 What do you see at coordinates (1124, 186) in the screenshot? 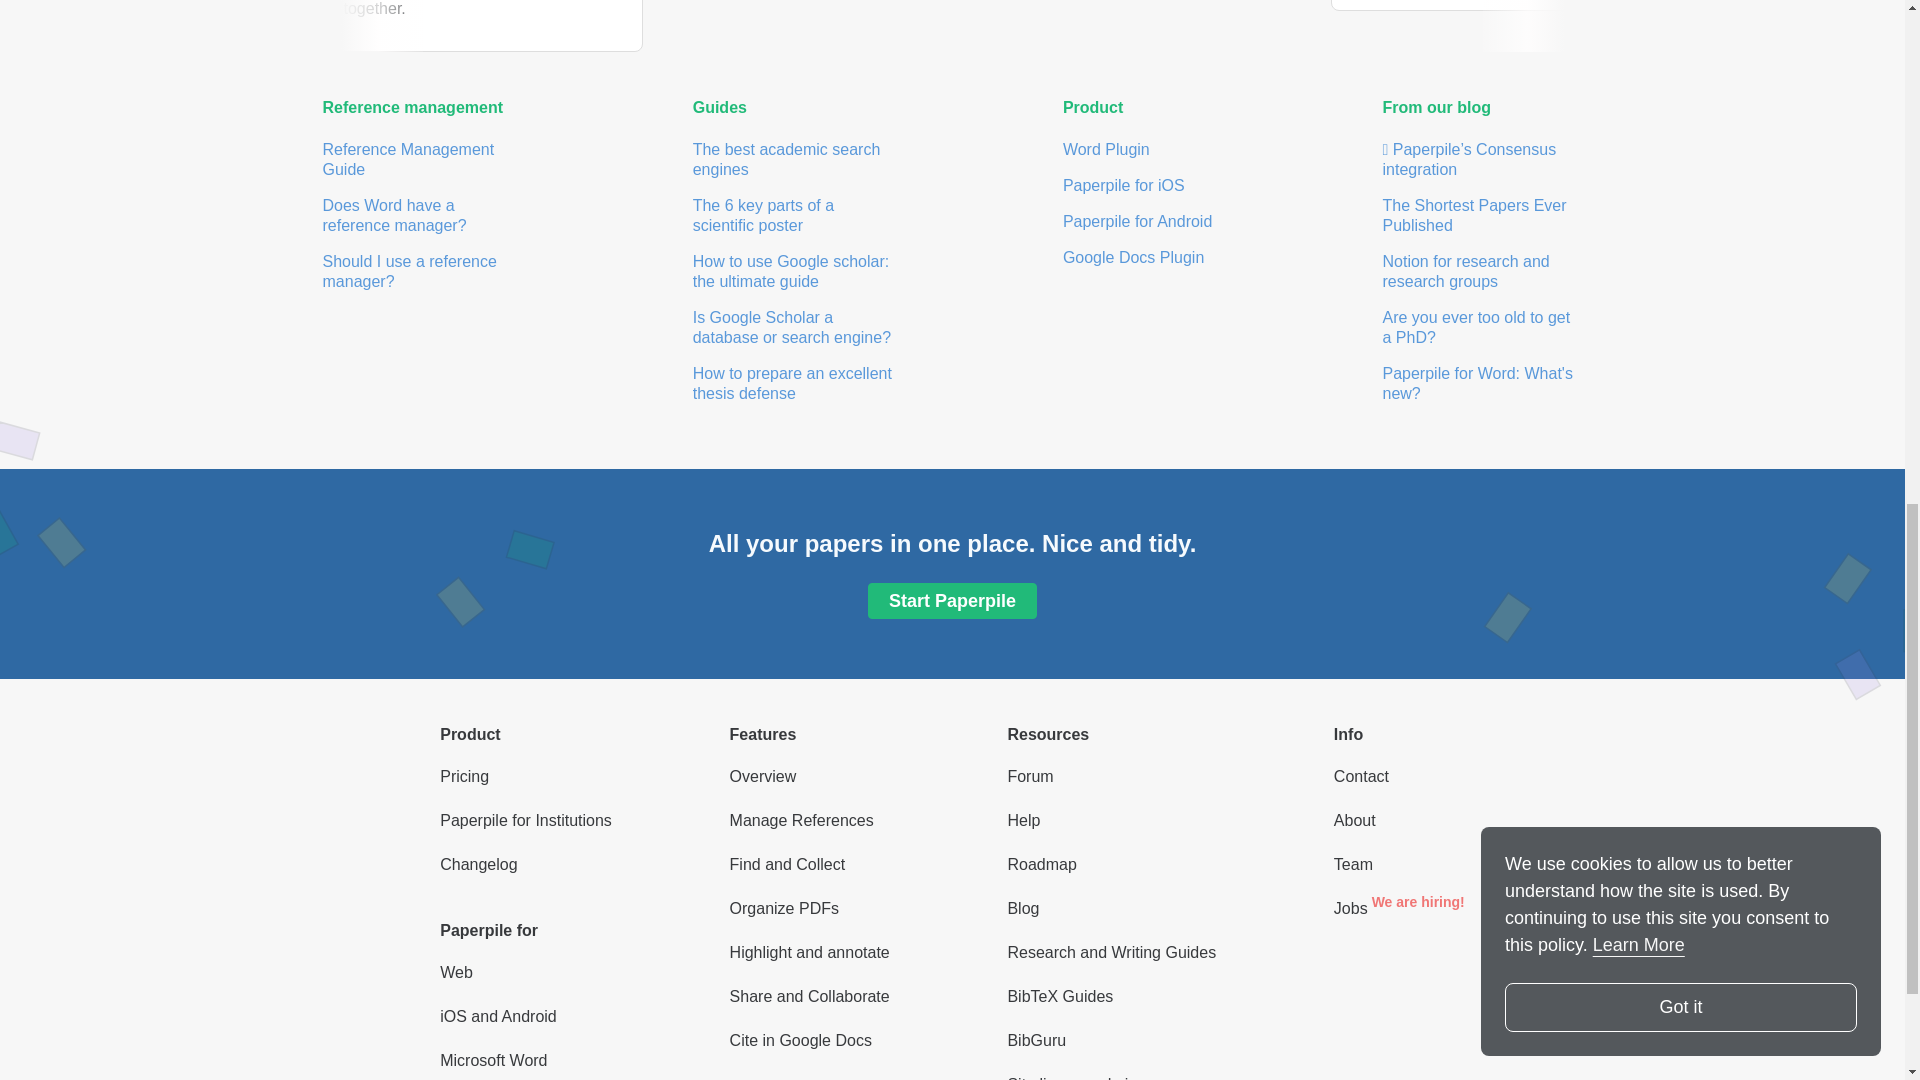
I see `Paperpile for iOS` at bounding box center [1124, 186].